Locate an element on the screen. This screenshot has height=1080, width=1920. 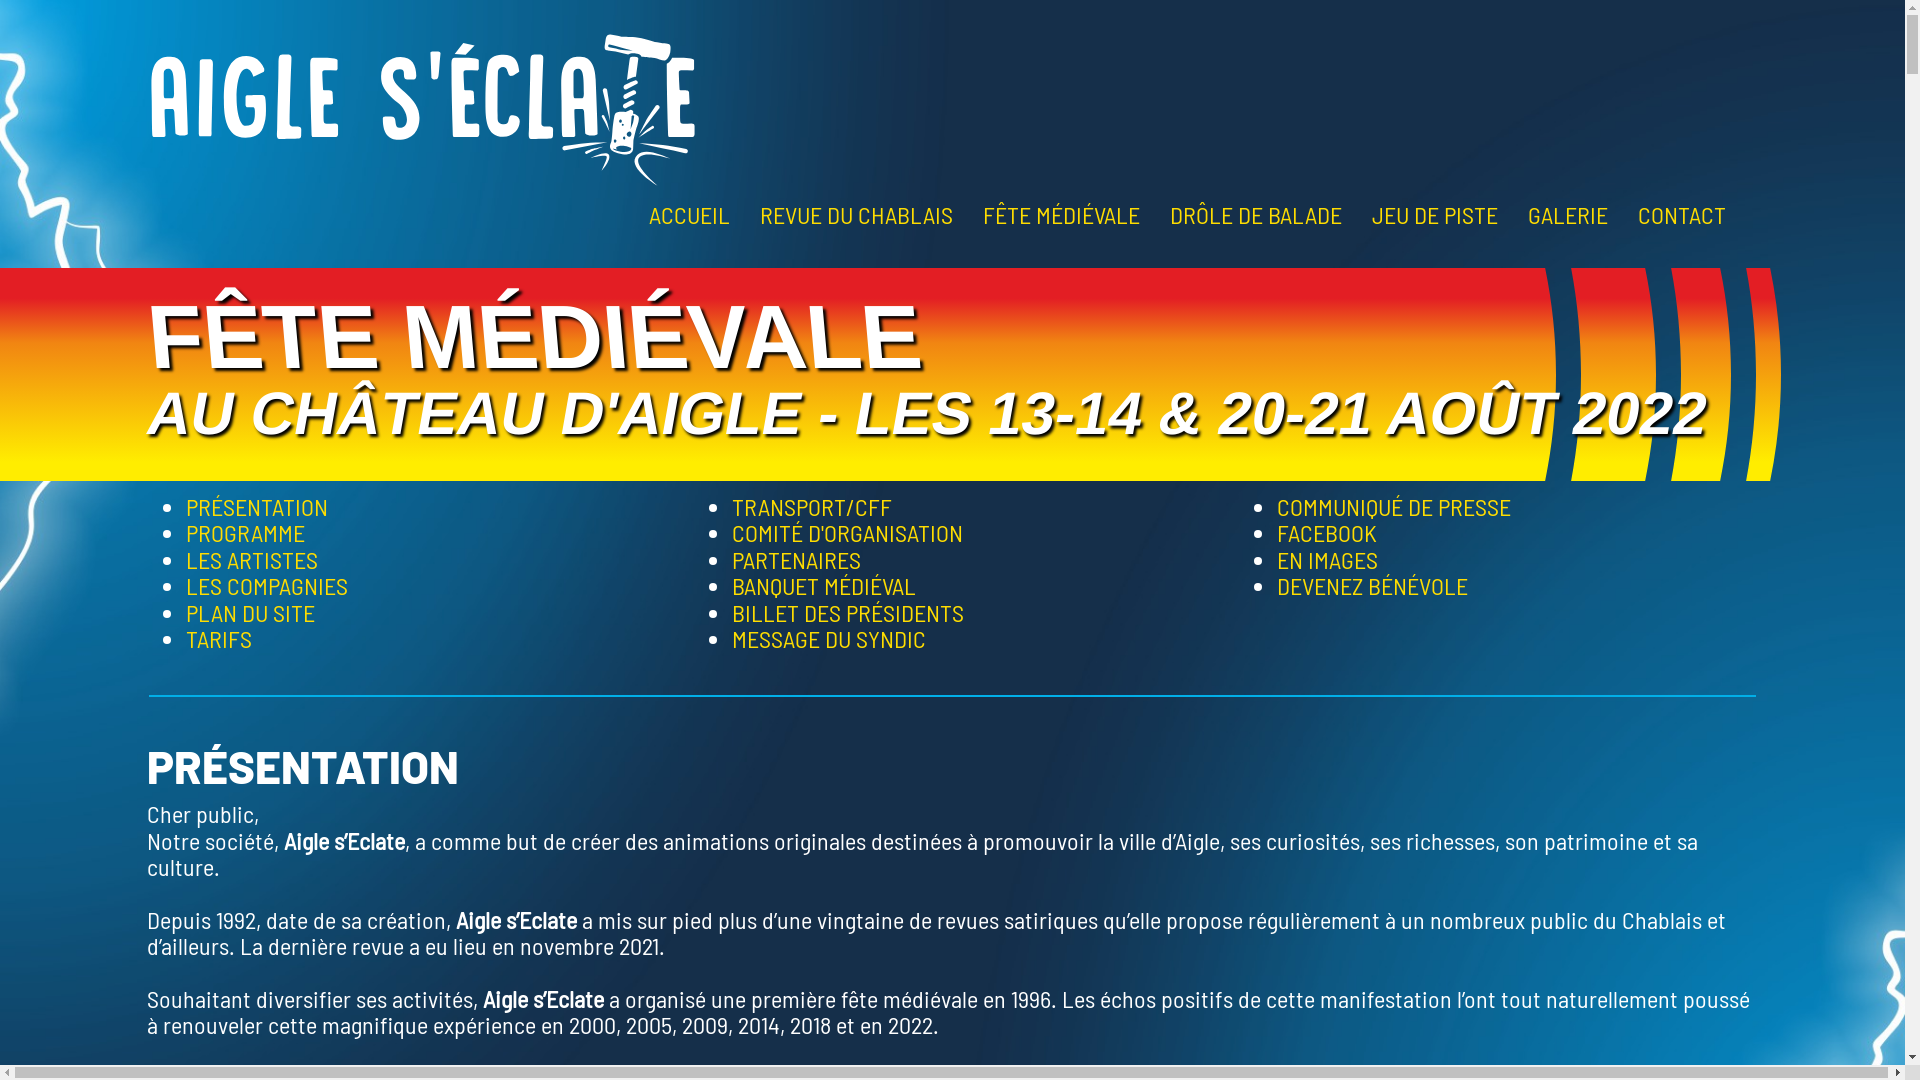
REVUE DU CHABLAIS is located at coordinates (856, 214).